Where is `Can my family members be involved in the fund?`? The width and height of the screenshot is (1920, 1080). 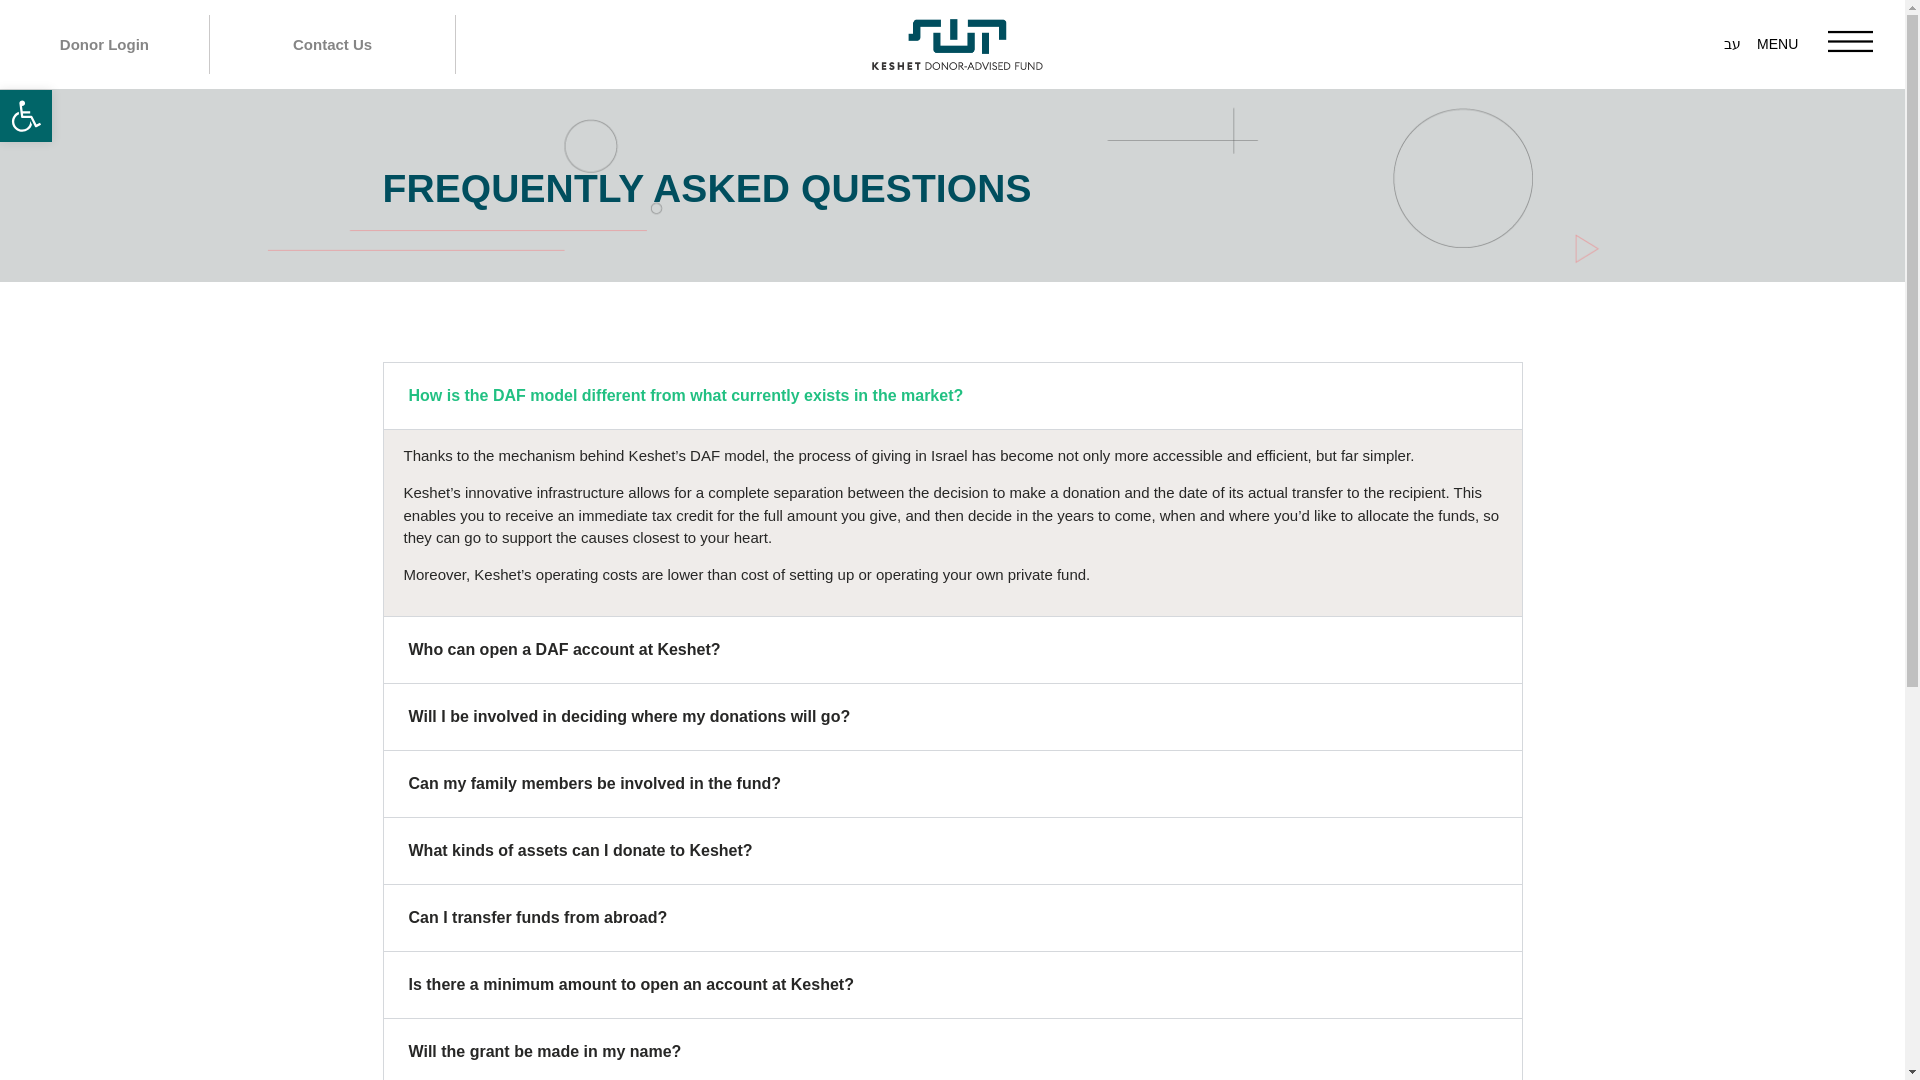 Can my family members be involved in the fund? is located at coordinates (594, 783).